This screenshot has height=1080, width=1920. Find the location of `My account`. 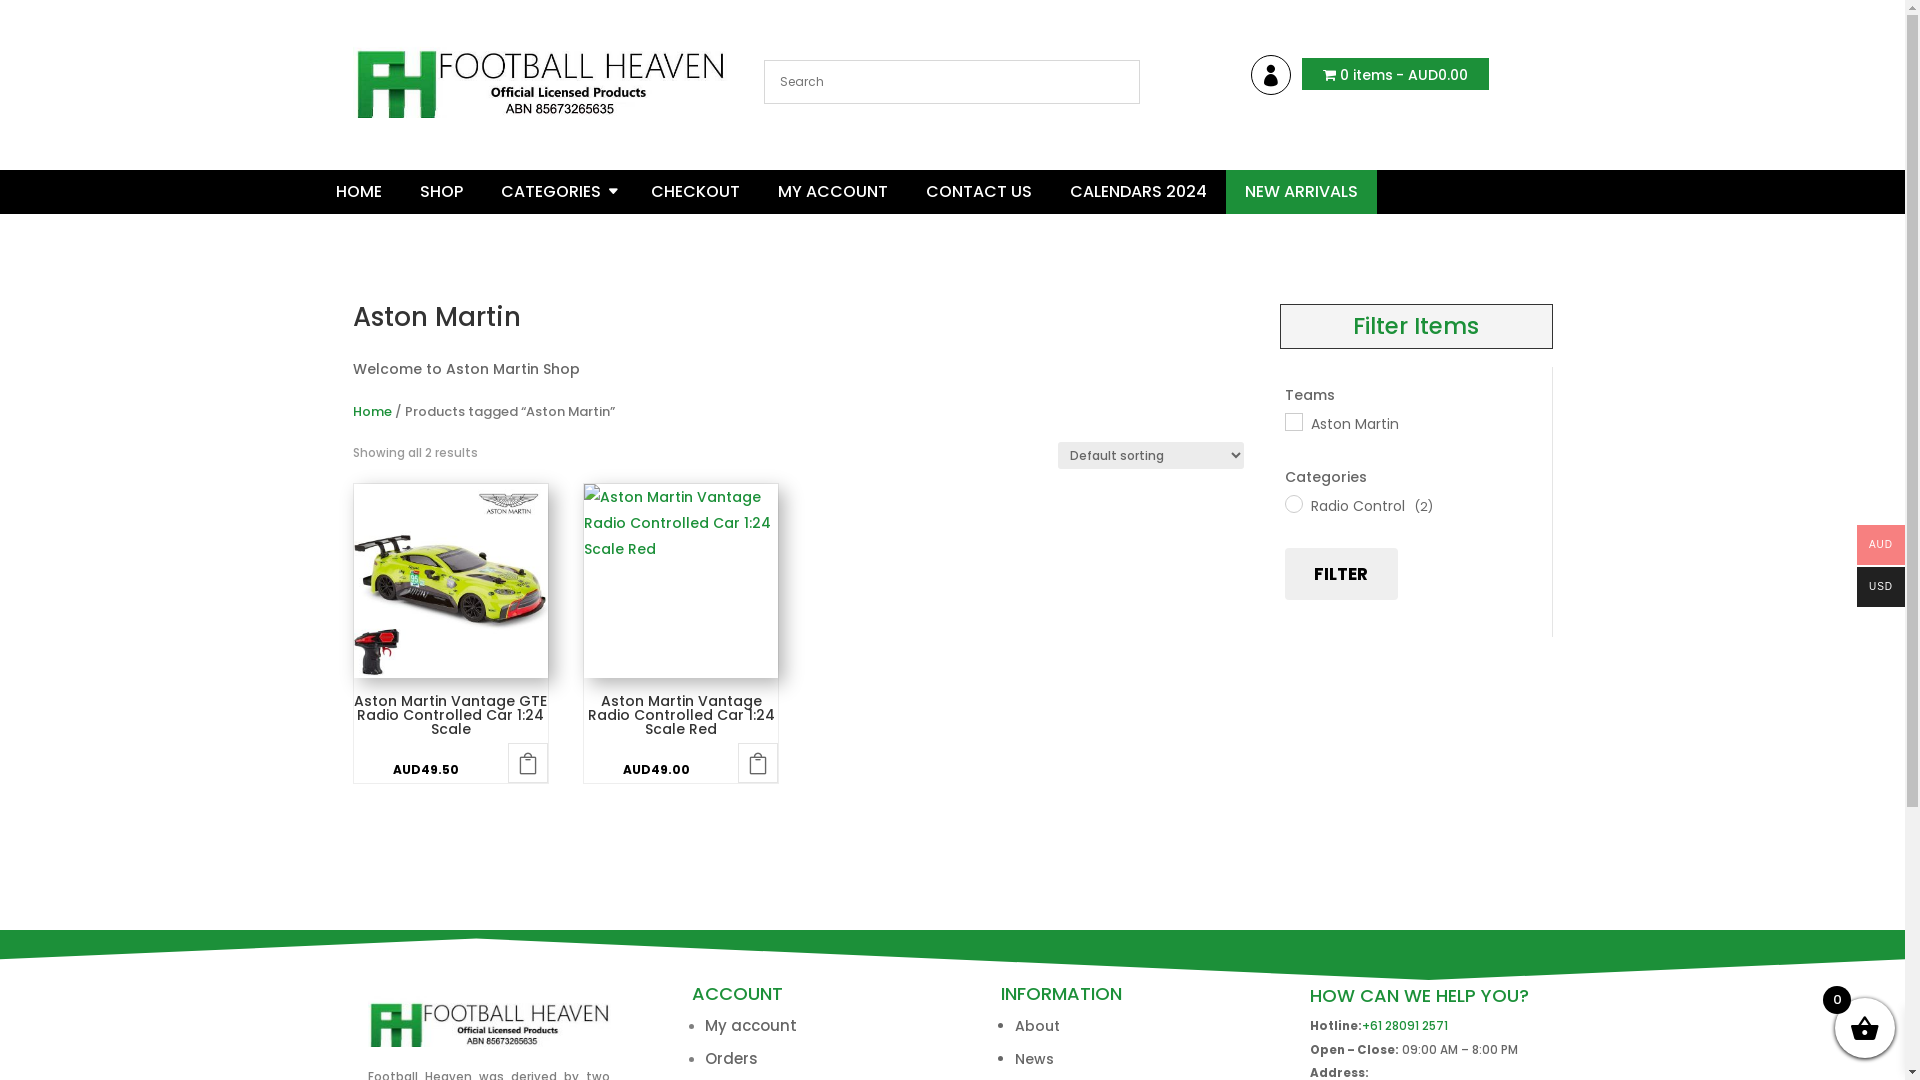

My account is located at coordinates (750, 1026).